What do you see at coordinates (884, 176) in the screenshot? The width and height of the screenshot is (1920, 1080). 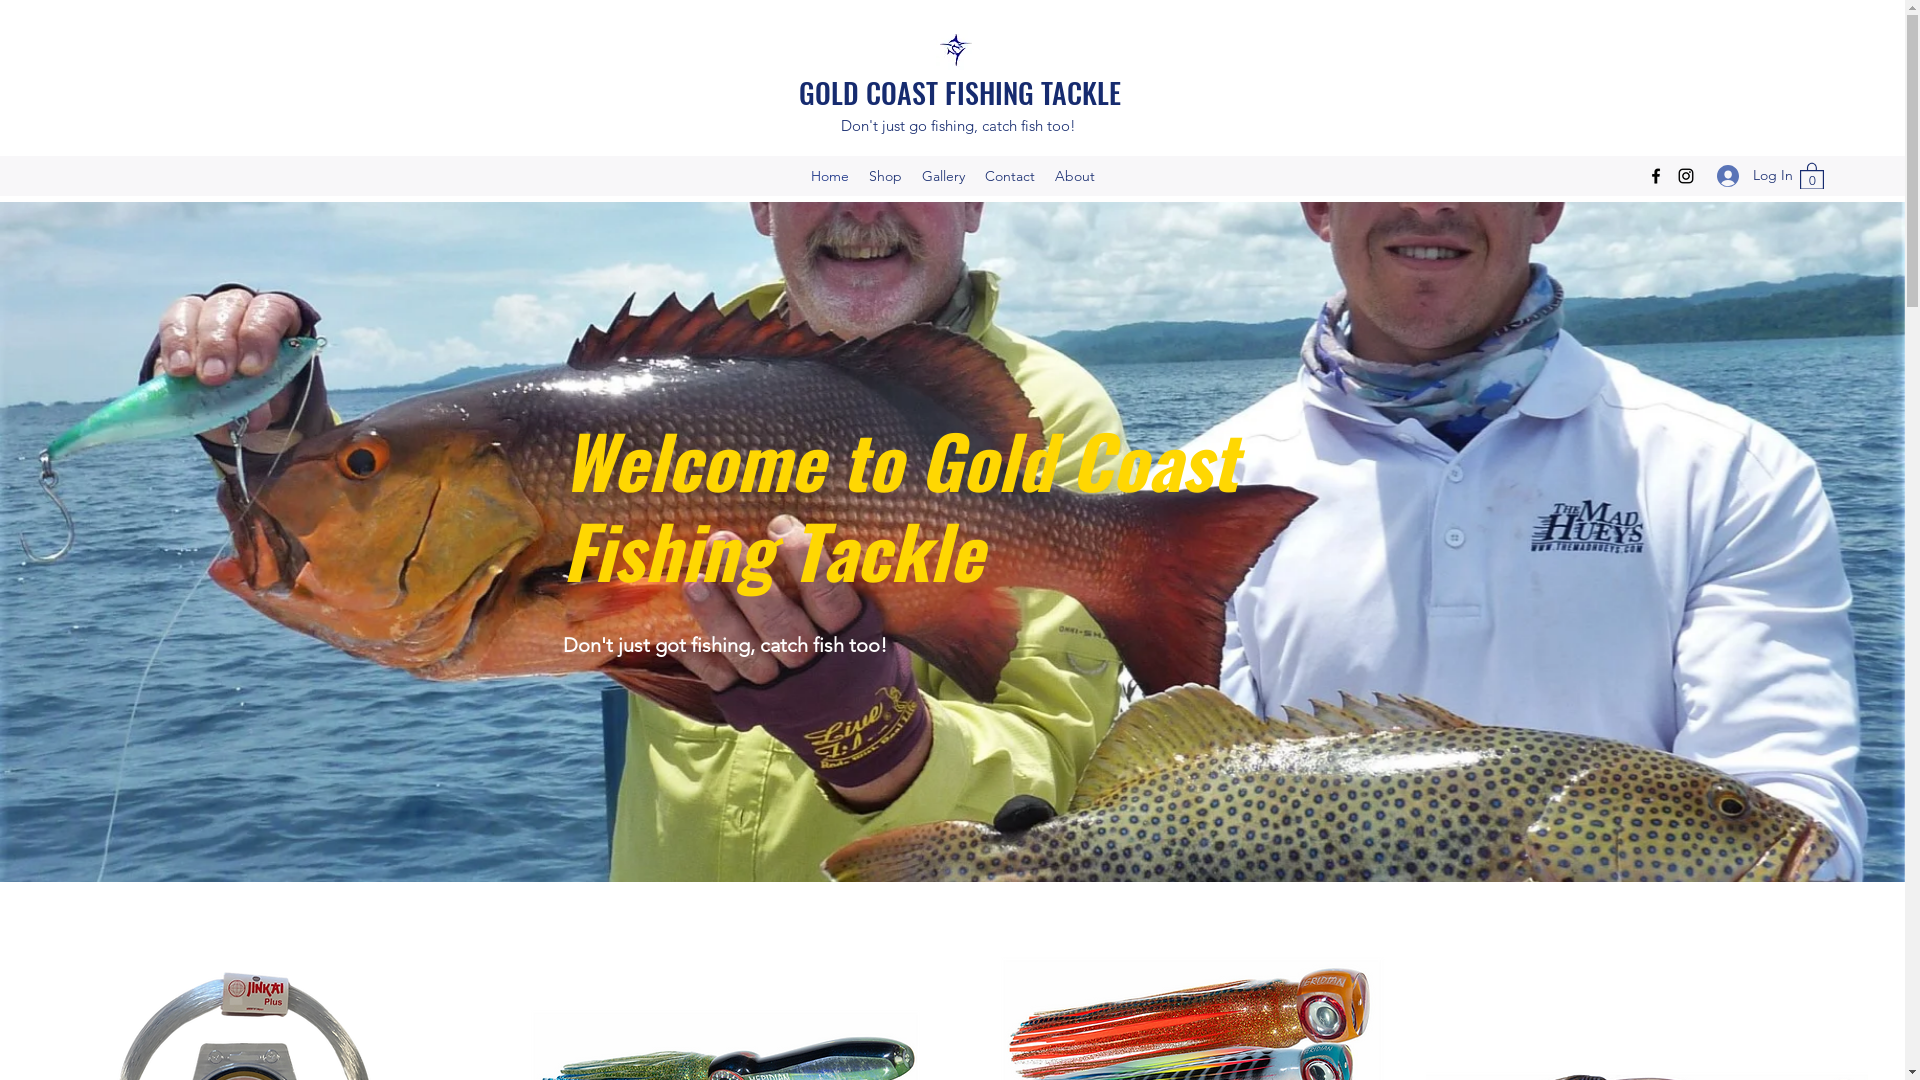 I see `Shop` at bounding box center [884, 176].